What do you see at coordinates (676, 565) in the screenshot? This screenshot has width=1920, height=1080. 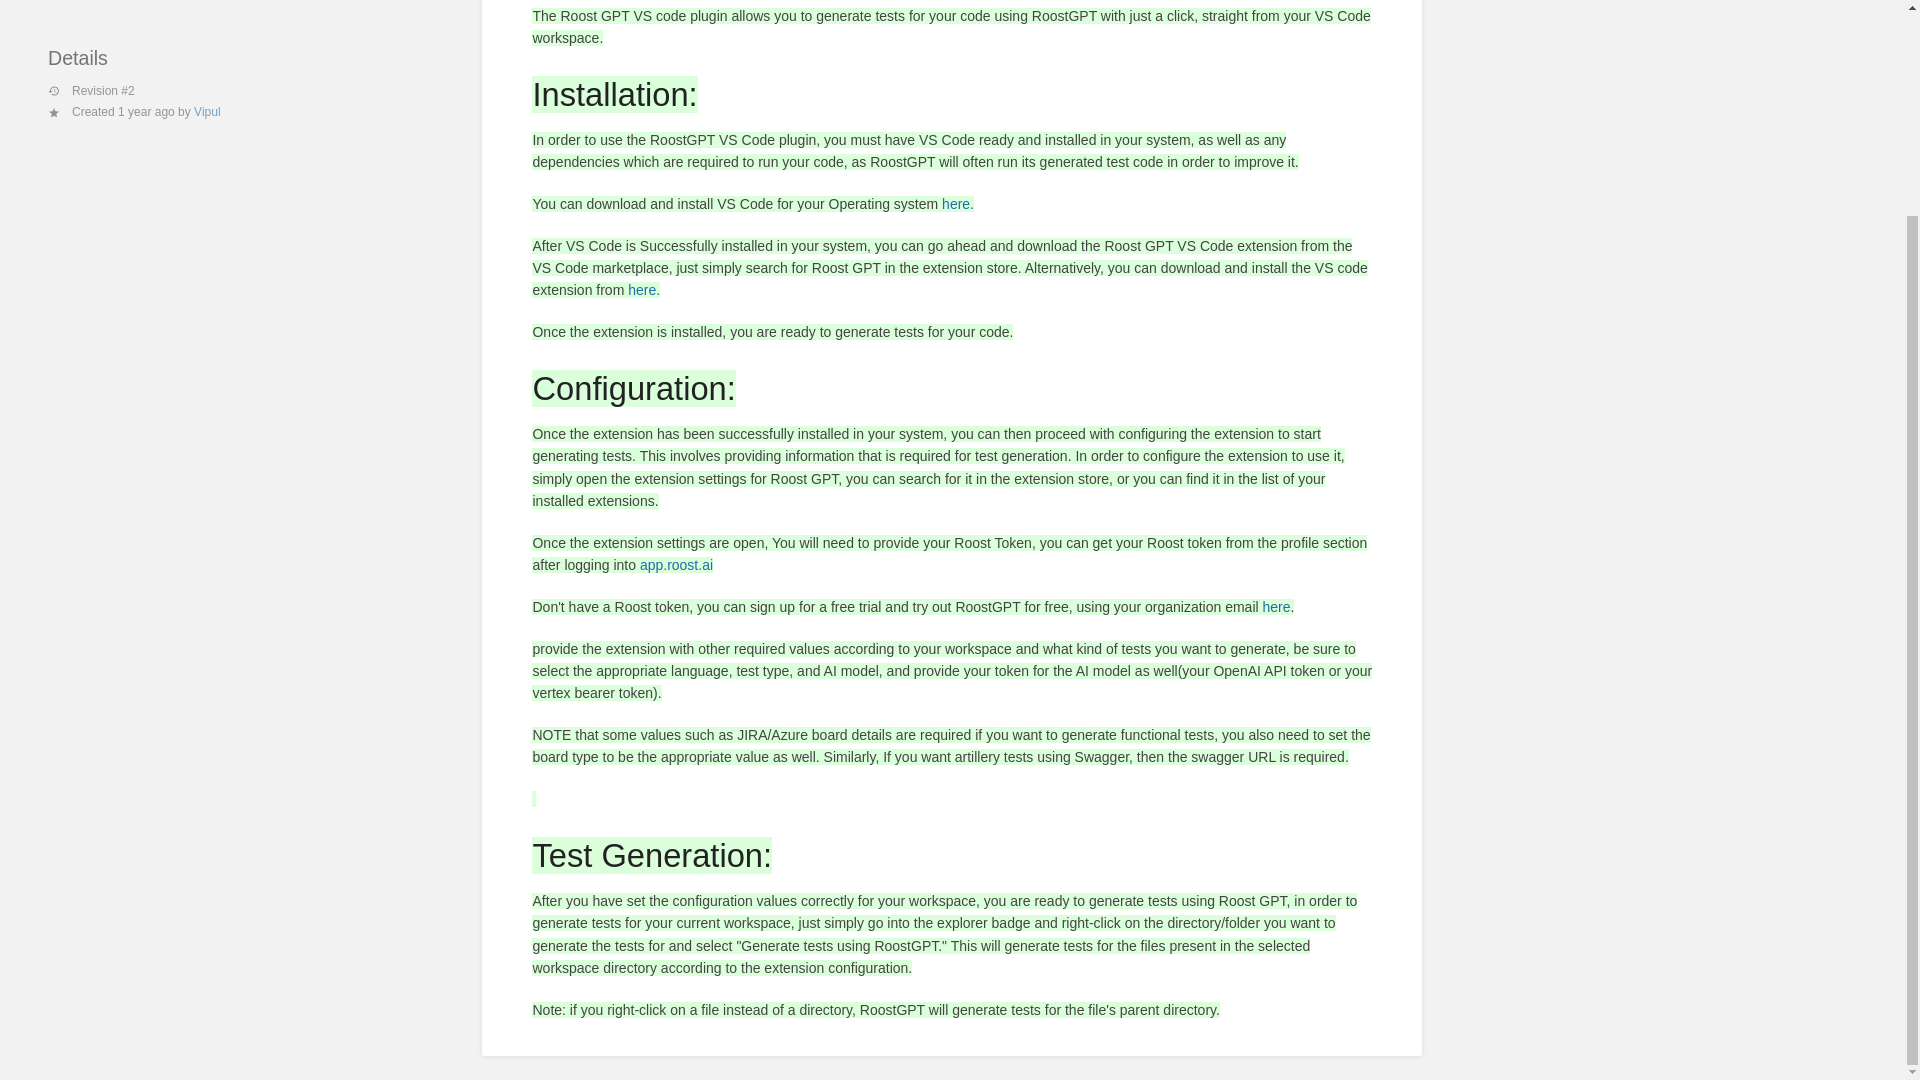 I see `app.roost.ai` at bounding box center [676, 565].